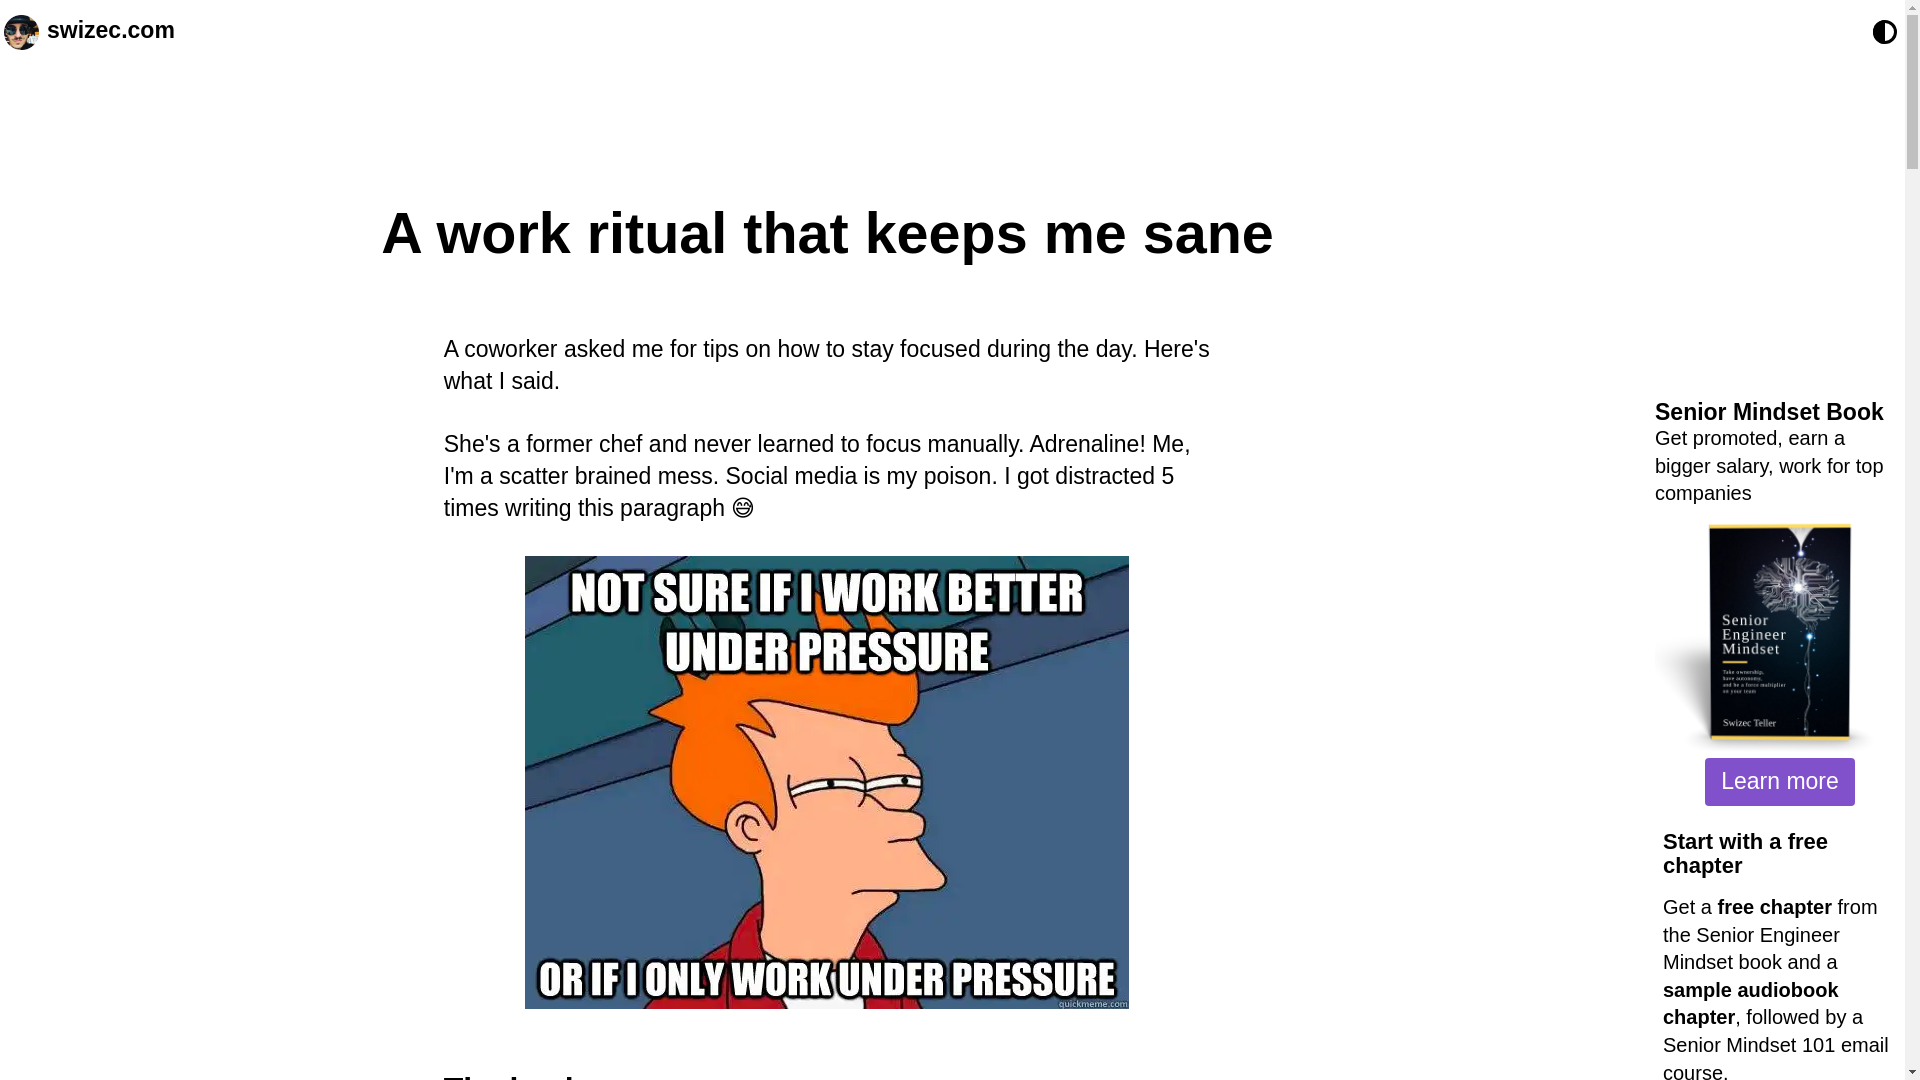 The image size is (1920, 1080). What do you see at coordinates (1779, 782) in the screenshot?
I see `Learn more` at bounding box center [1779, 782].